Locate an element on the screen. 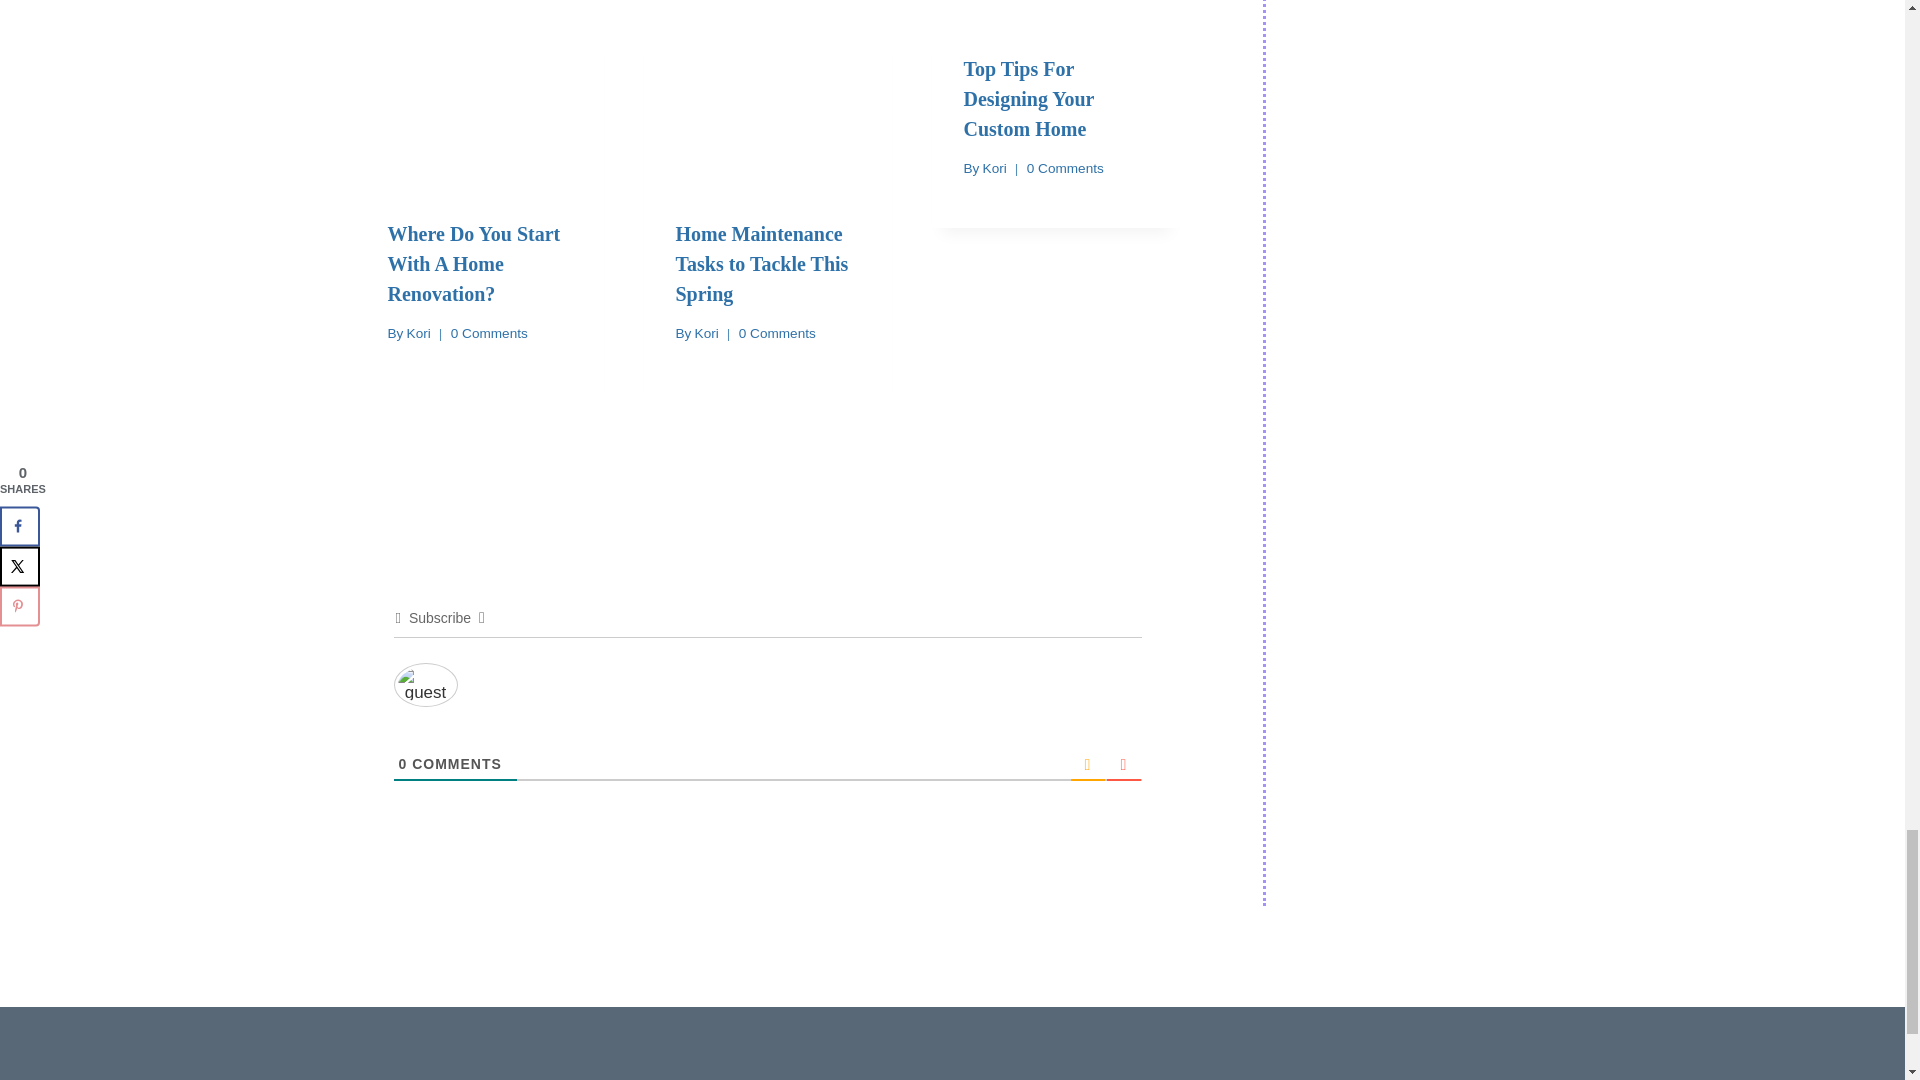  0 Comments is located at coordinates (490, 333).